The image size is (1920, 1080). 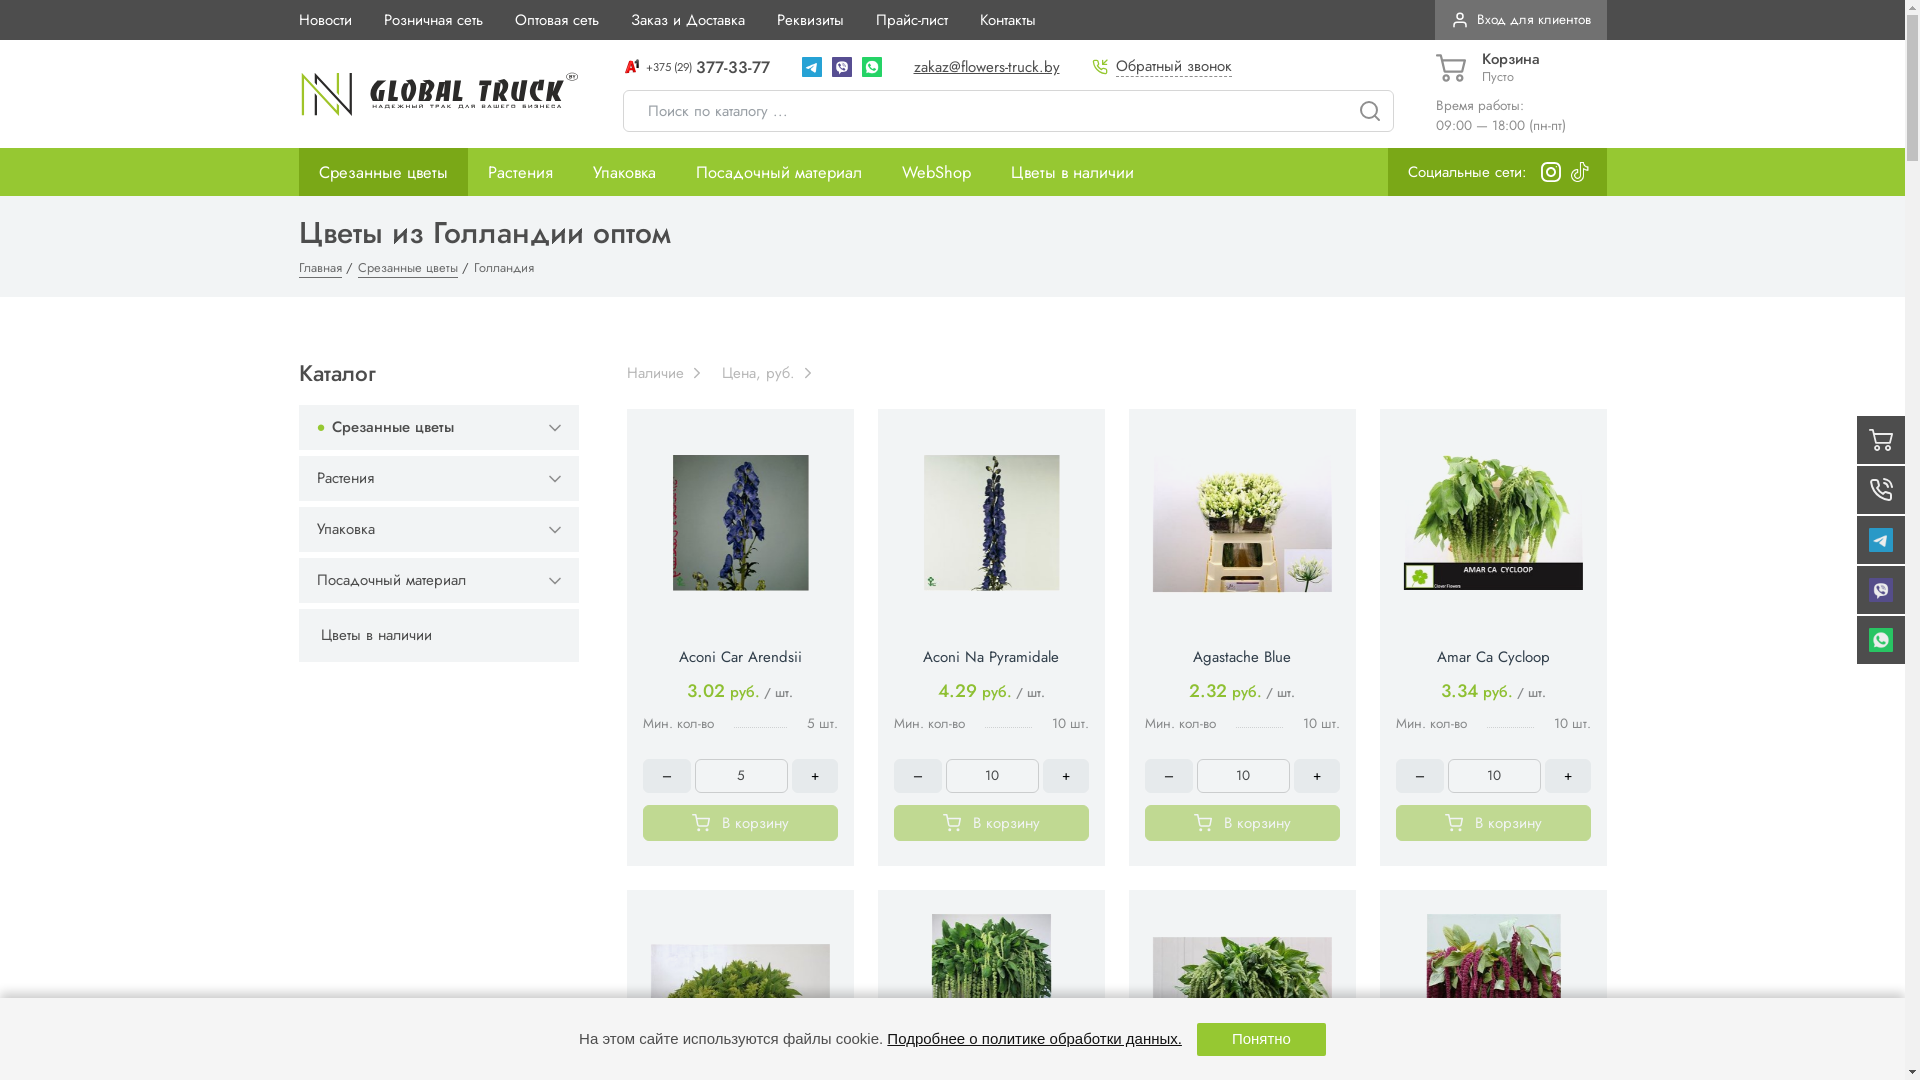 What do you see at coordinates (815, 776) in the screenshot?
I see `+` at bounding box center [815, 776].